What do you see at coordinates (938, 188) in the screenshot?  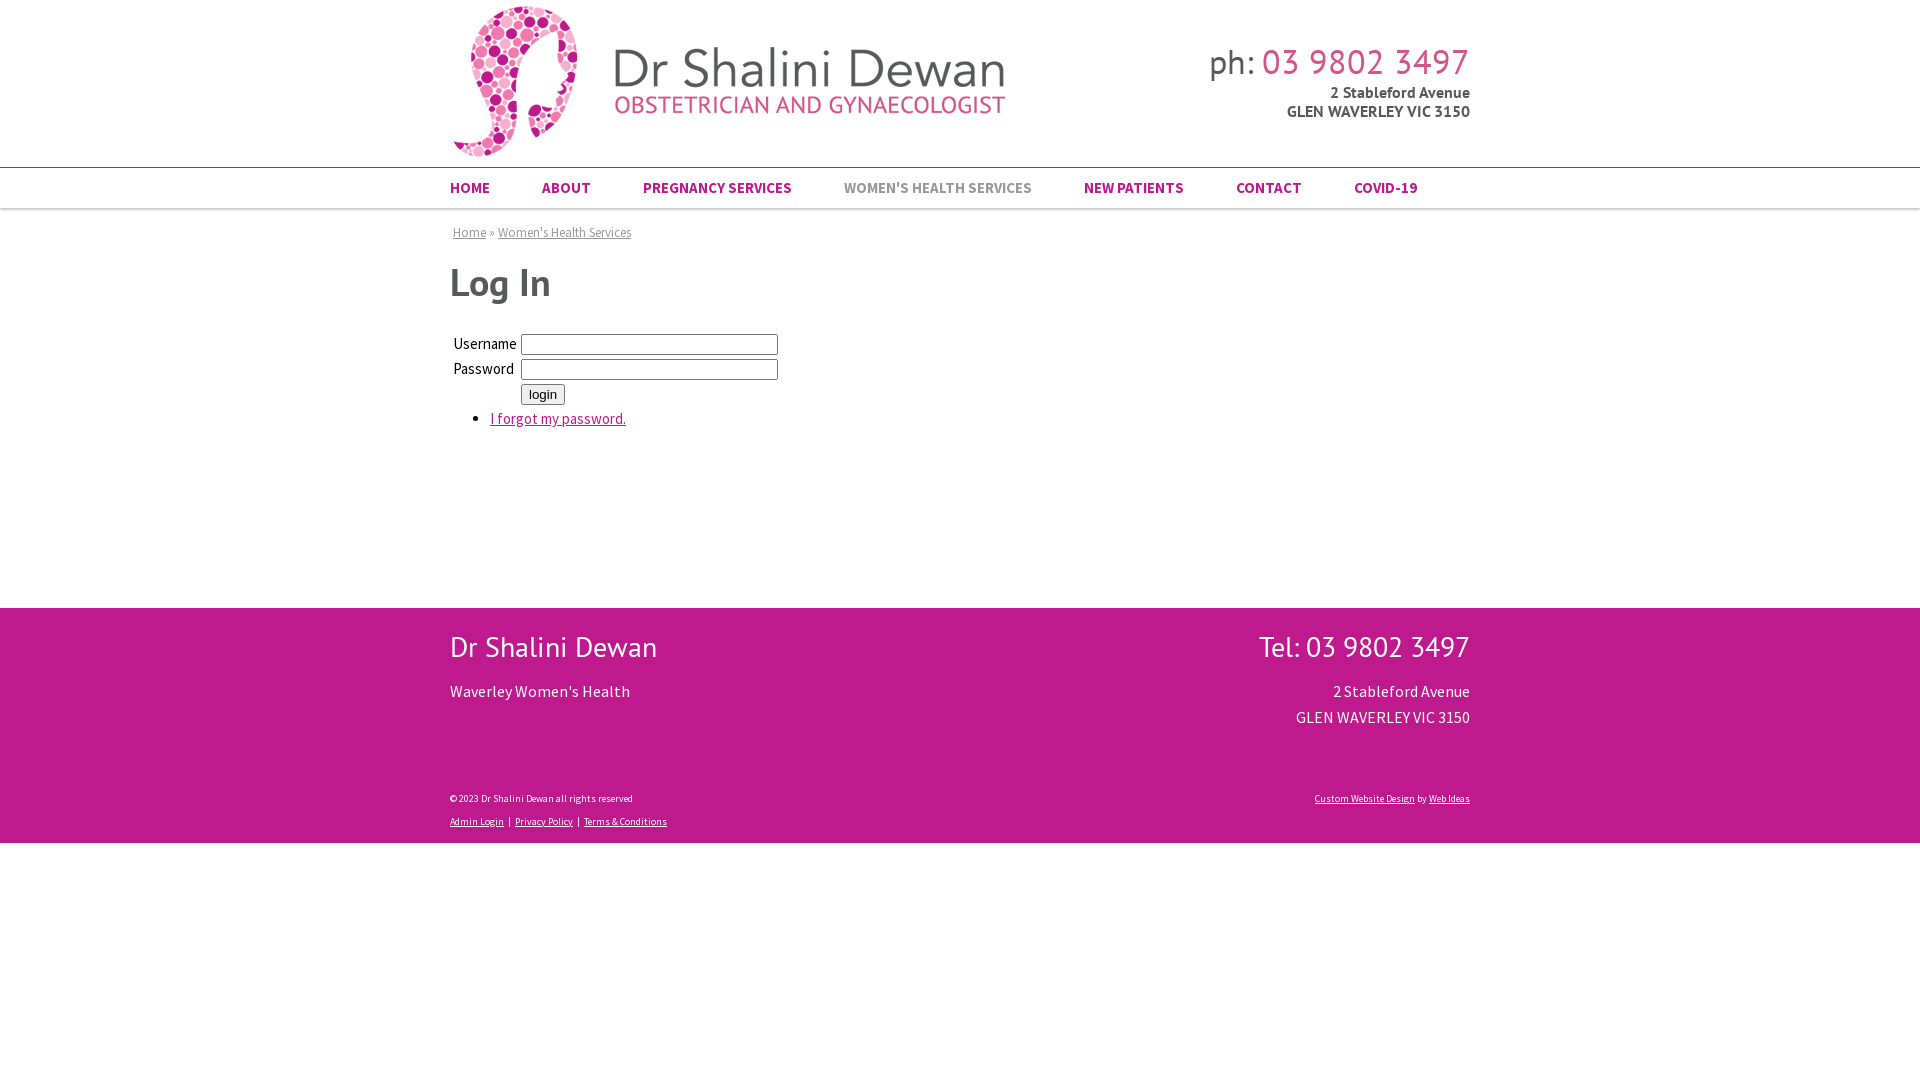 I see `WOMEN'S HEALTH SERVICES` at bounding box center [938, 188].